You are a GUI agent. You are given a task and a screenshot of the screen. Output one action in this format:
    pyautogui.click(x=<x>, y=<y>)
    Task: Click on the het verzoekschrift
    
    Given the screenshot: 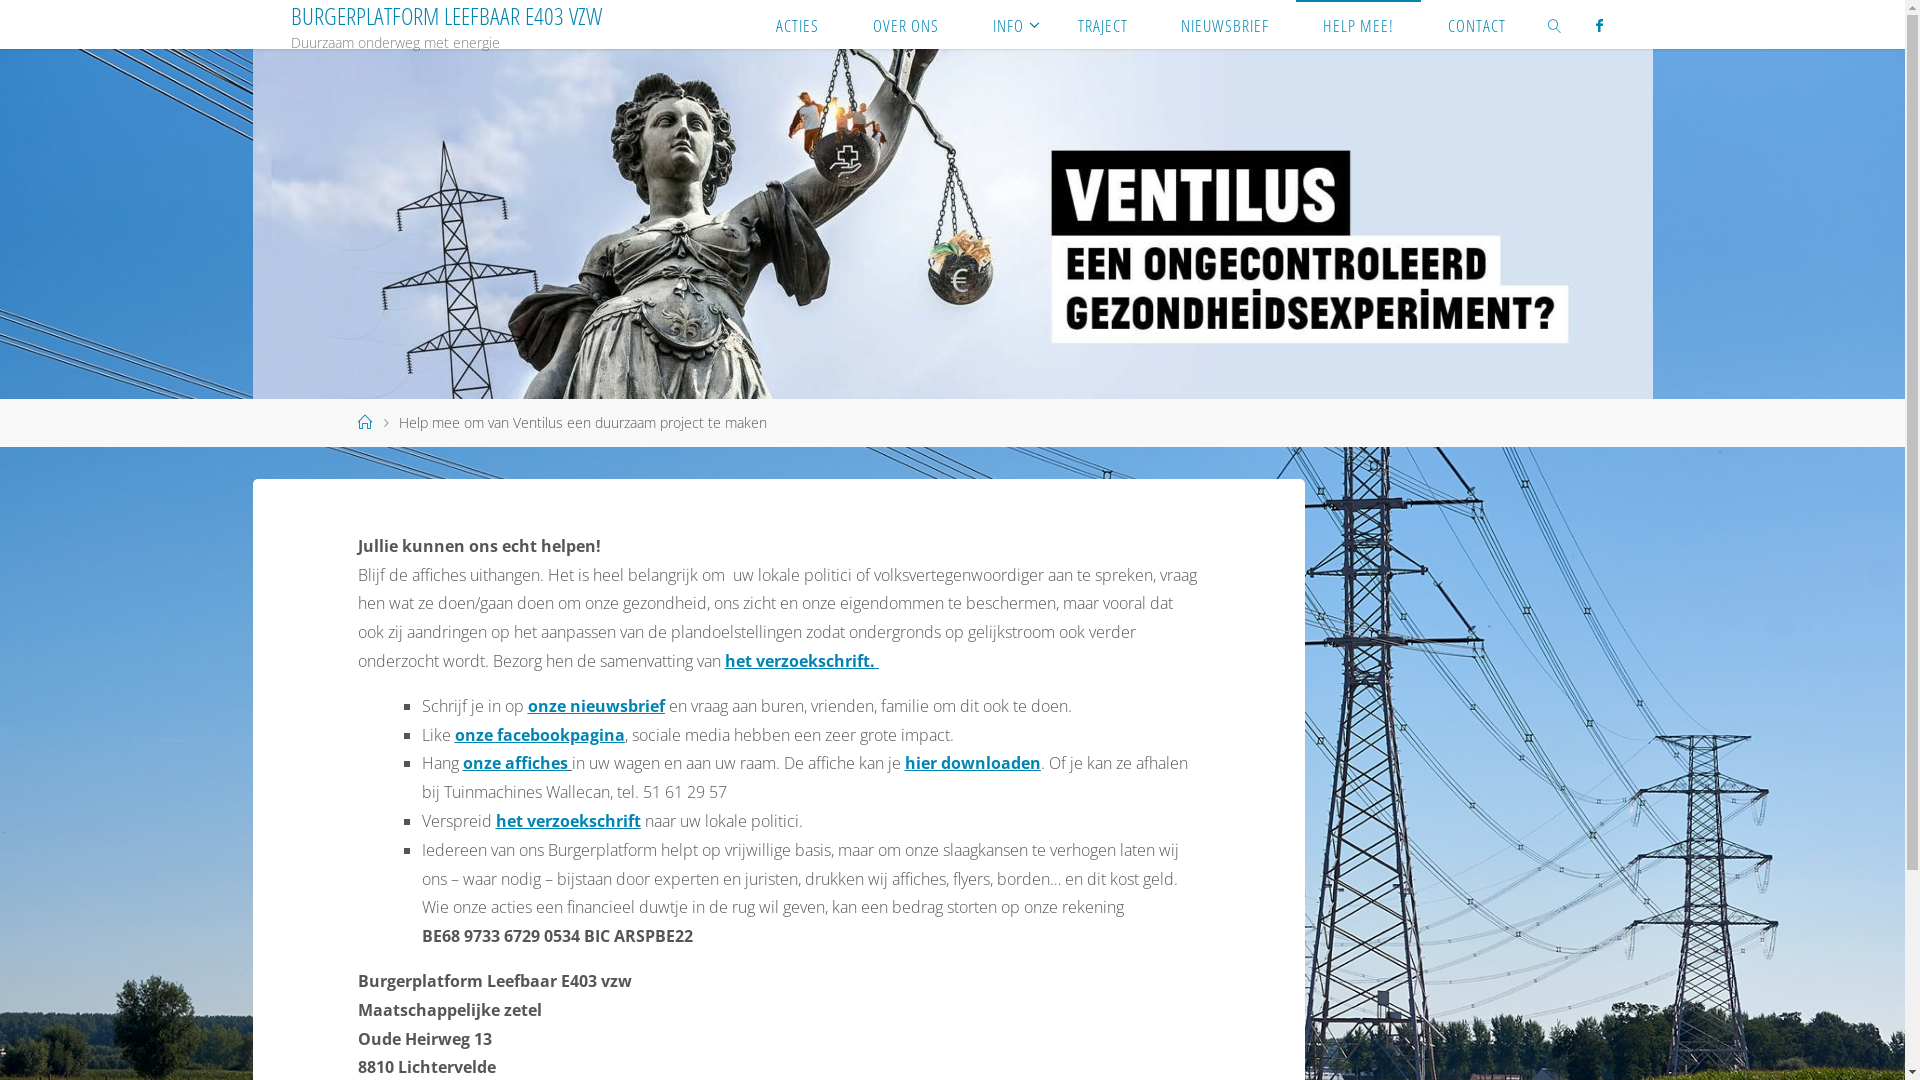 What is the action you would take?
    pyautogui.click(x=568, y=821)
    